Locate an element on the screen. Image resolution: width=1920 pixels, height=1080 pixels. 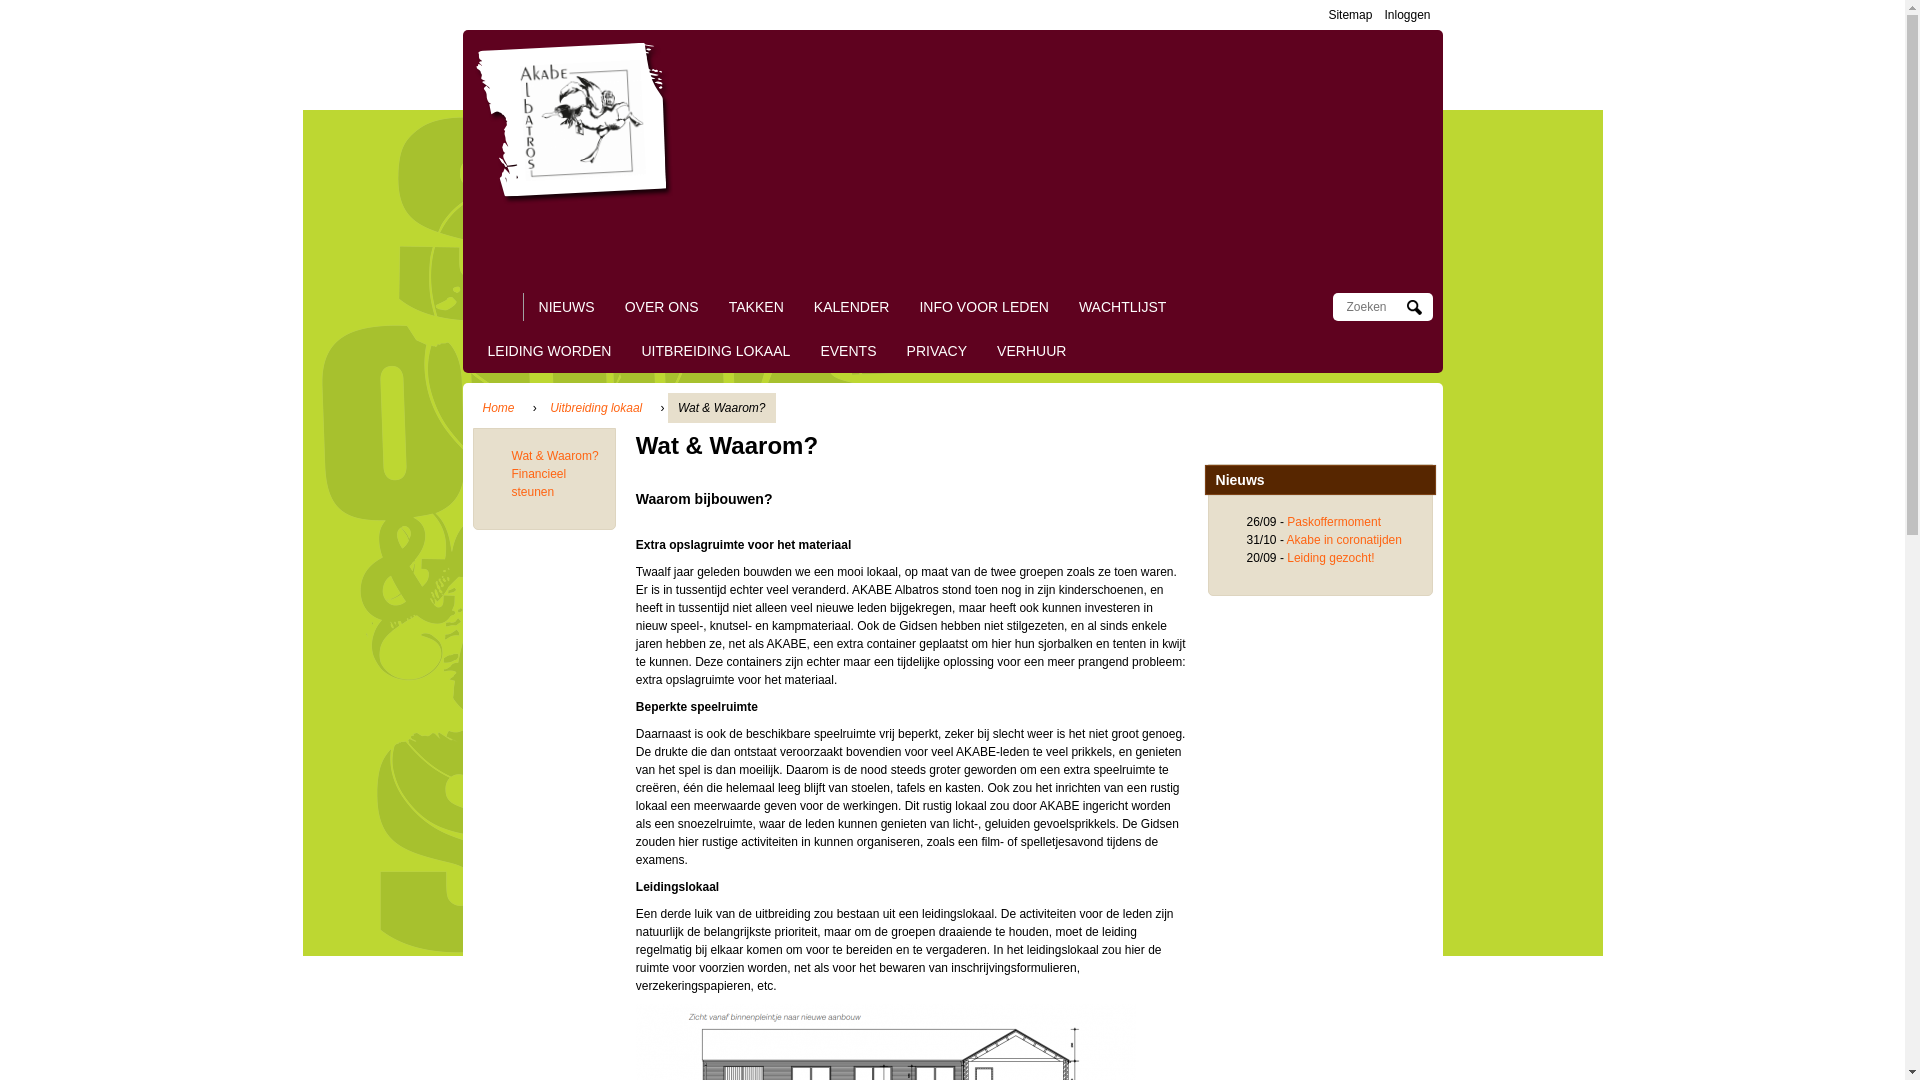
Home is located at coordinates (1386, 210).